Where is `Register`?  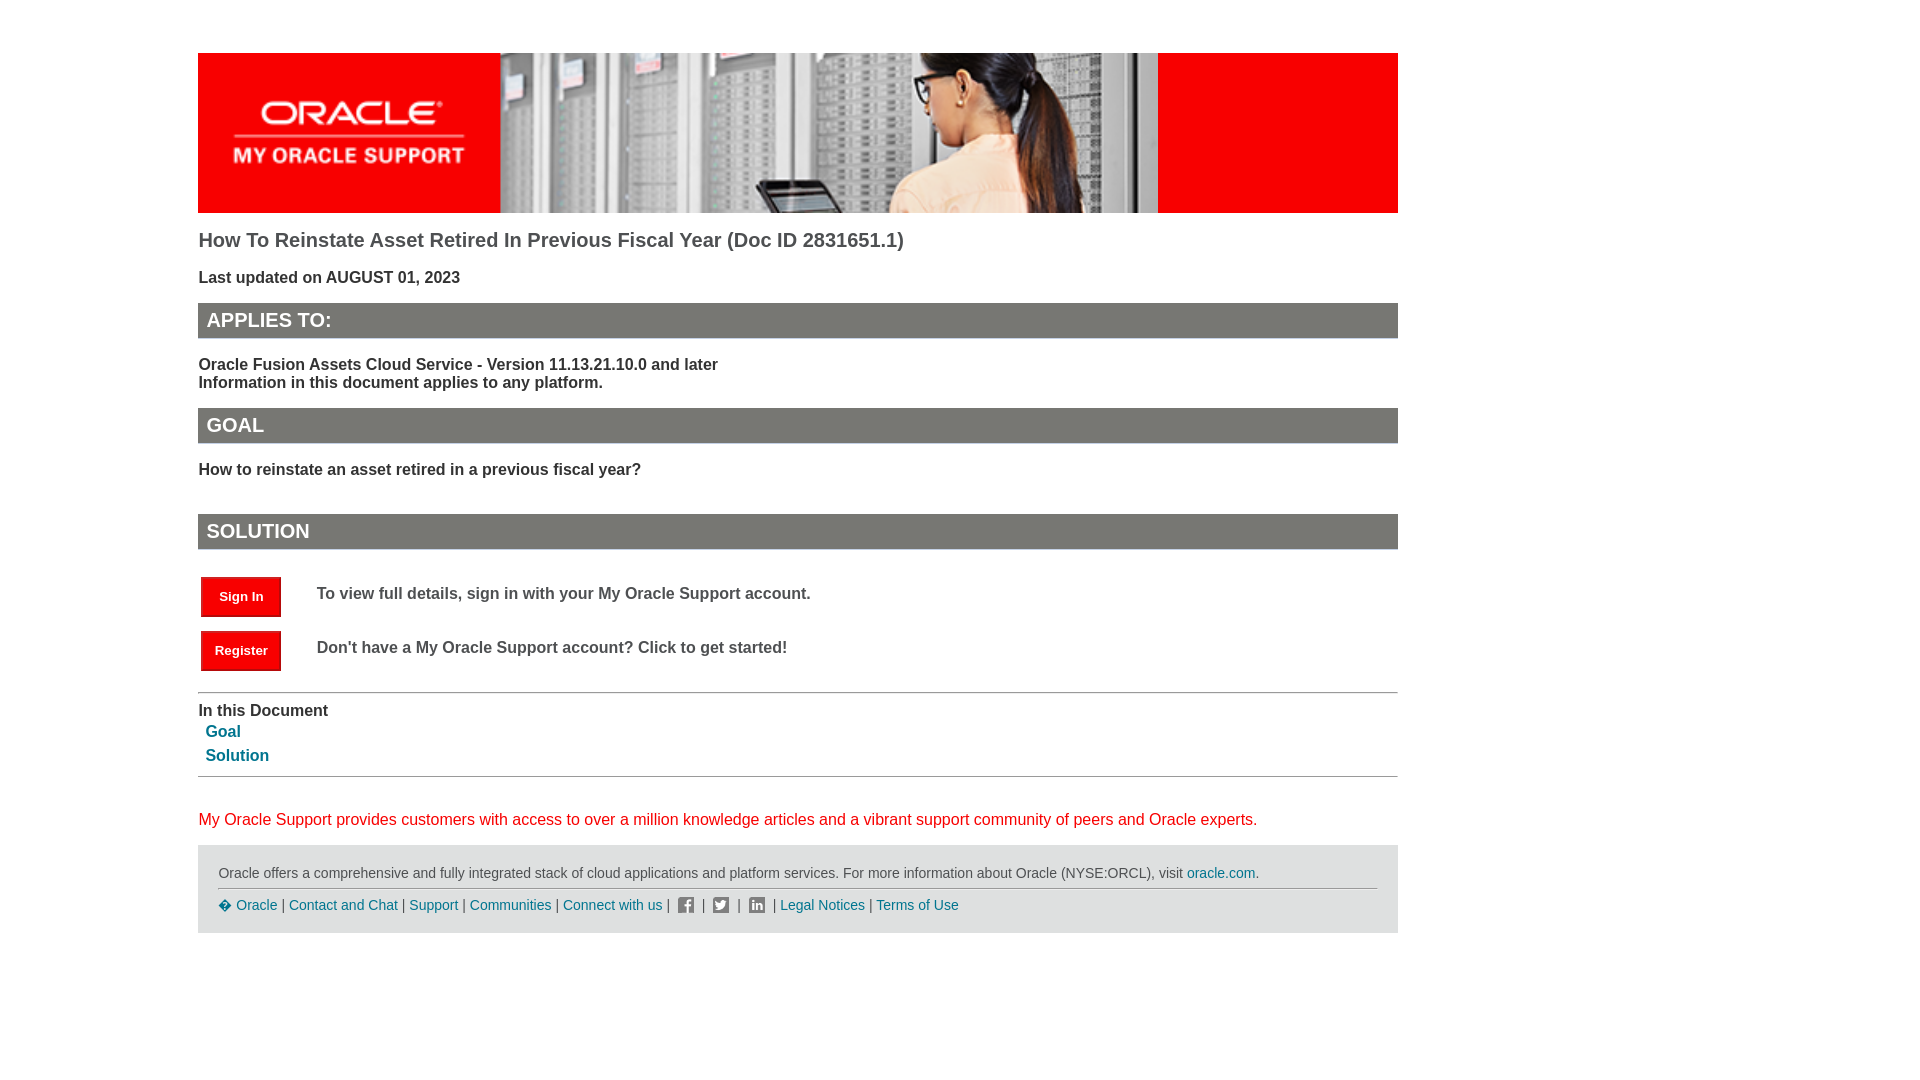 Register is located at coordinates (240, 650).